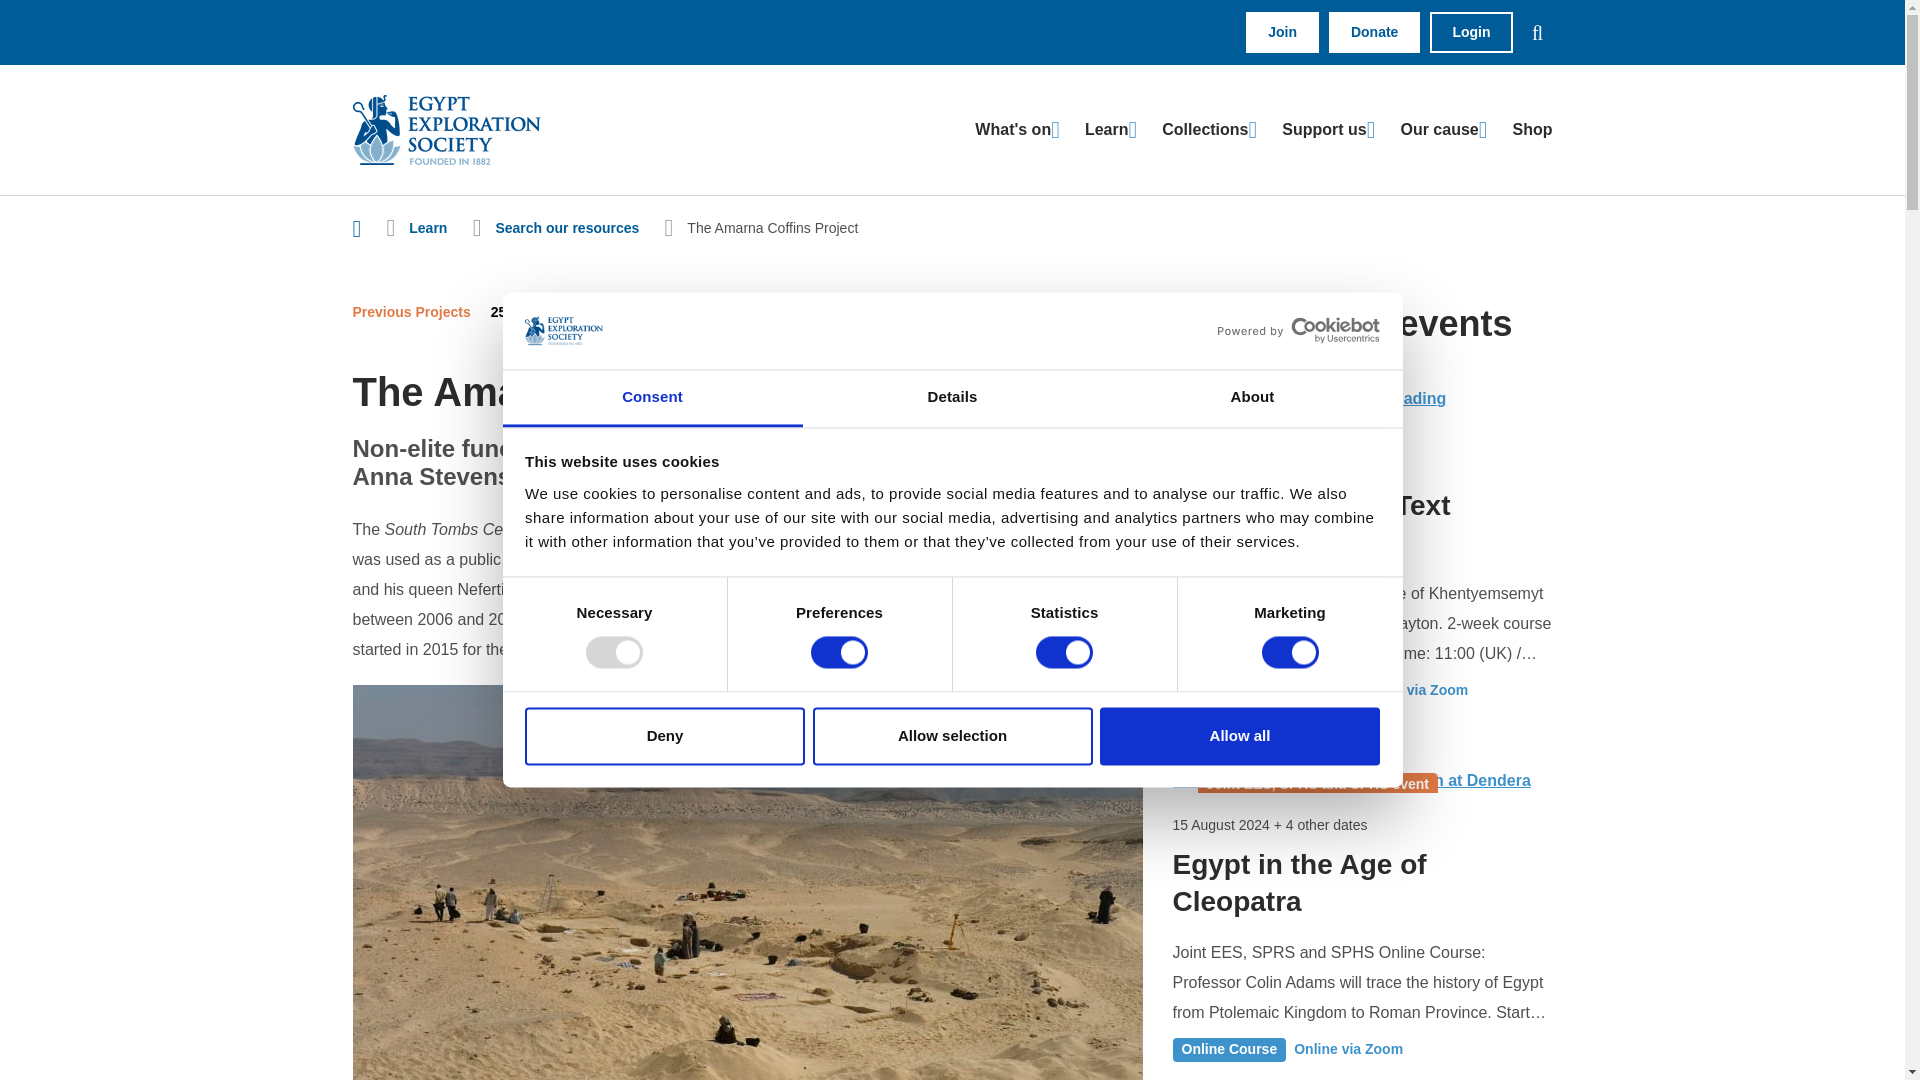 The height and width of the screenshot is (1080, 1920). What do you see at coordinates (664, 736) in the screenshot?
I see `Deny` at bounding box center [664, 736].